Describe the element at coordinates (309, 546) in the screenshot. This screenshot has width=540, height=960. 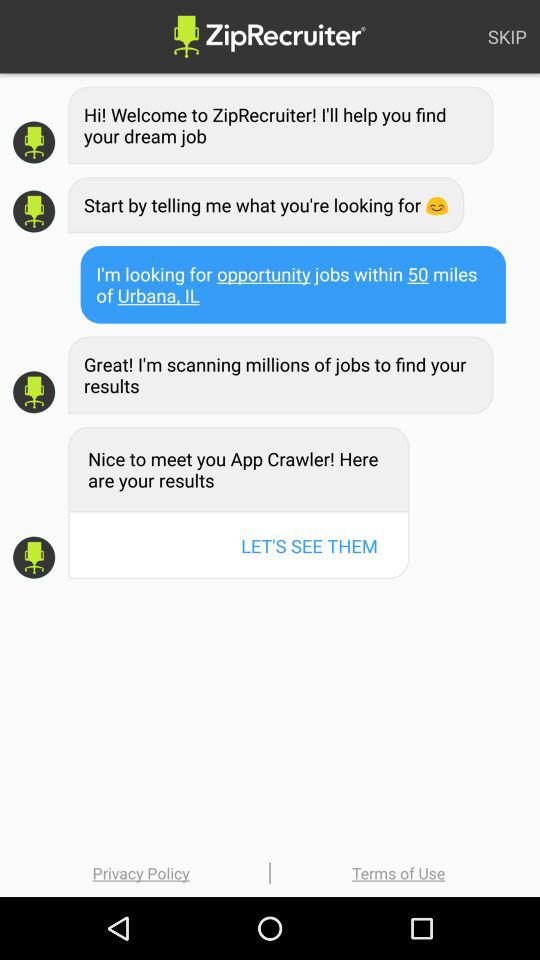
I see `turn off item below the nice to meet` at that location.